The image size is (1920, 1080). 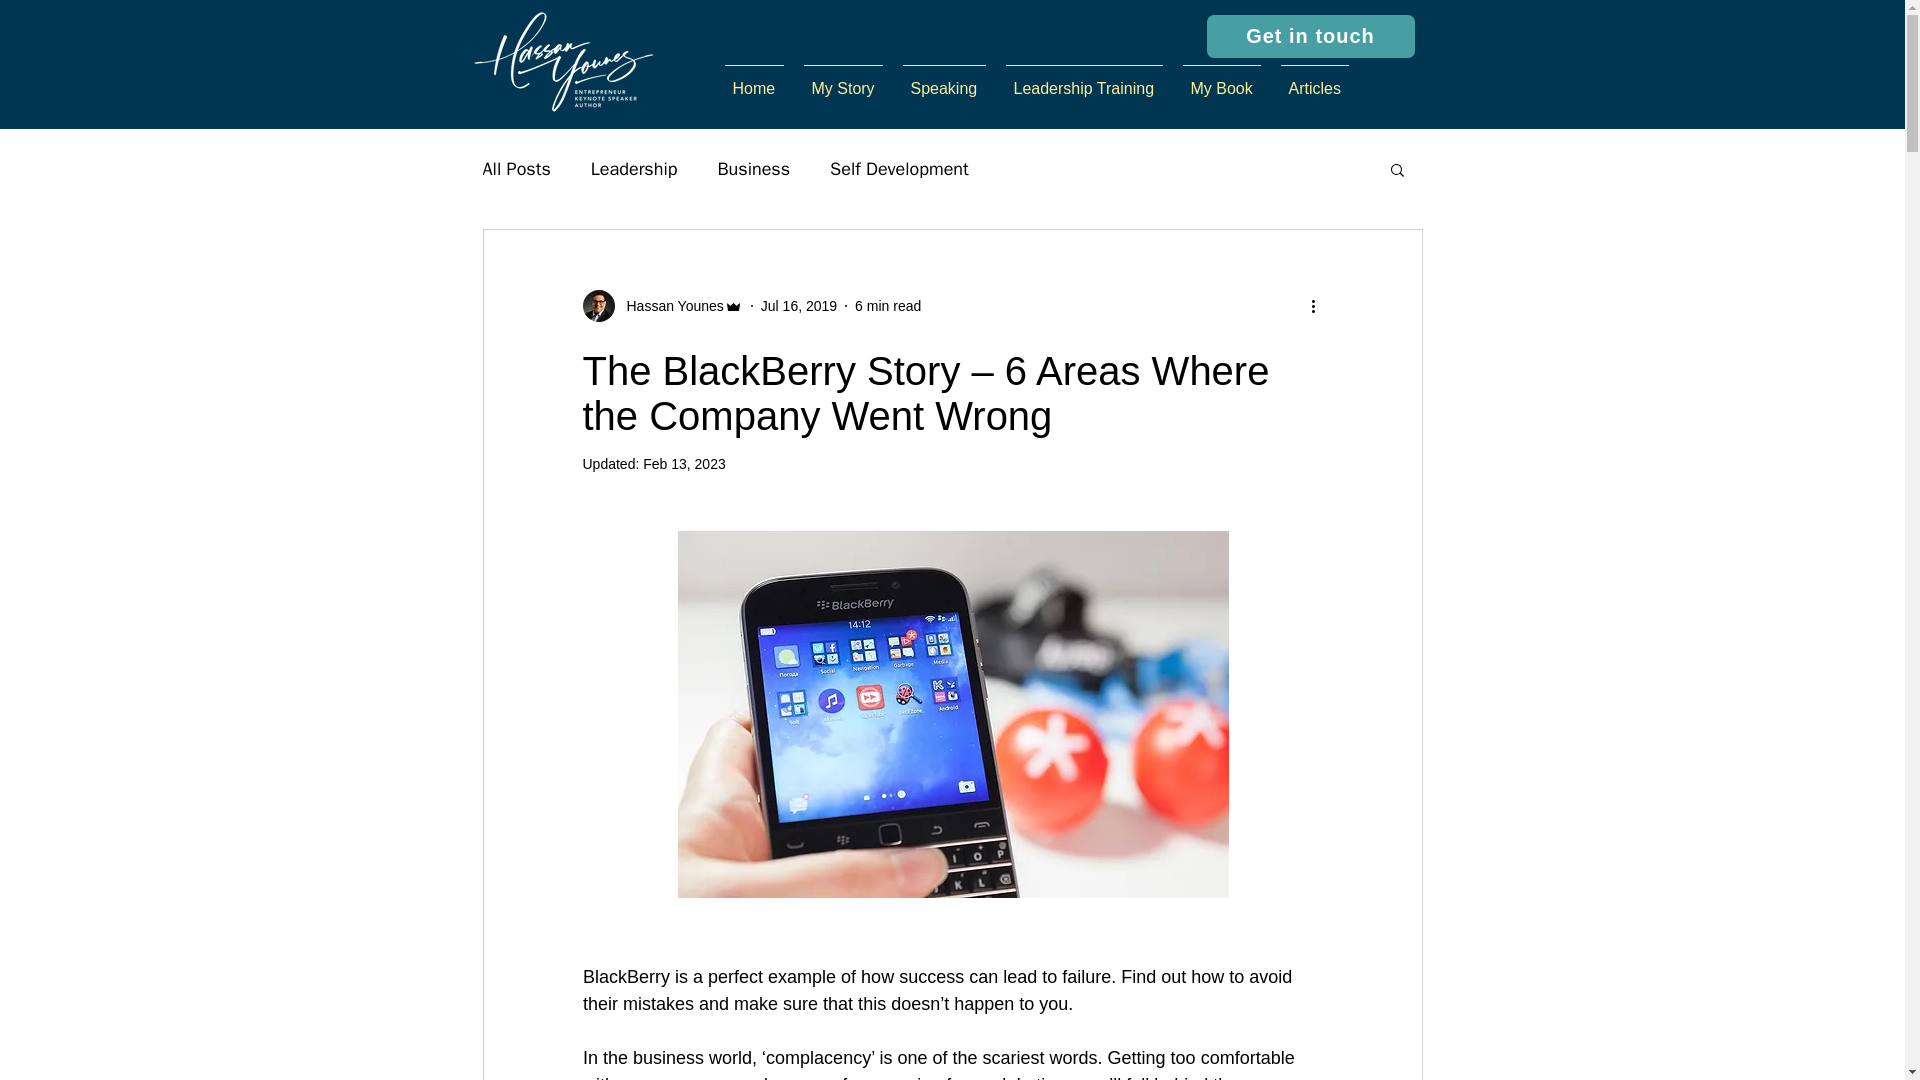 I want to click on Jul 16, 2019, so click(x=798, y=306).